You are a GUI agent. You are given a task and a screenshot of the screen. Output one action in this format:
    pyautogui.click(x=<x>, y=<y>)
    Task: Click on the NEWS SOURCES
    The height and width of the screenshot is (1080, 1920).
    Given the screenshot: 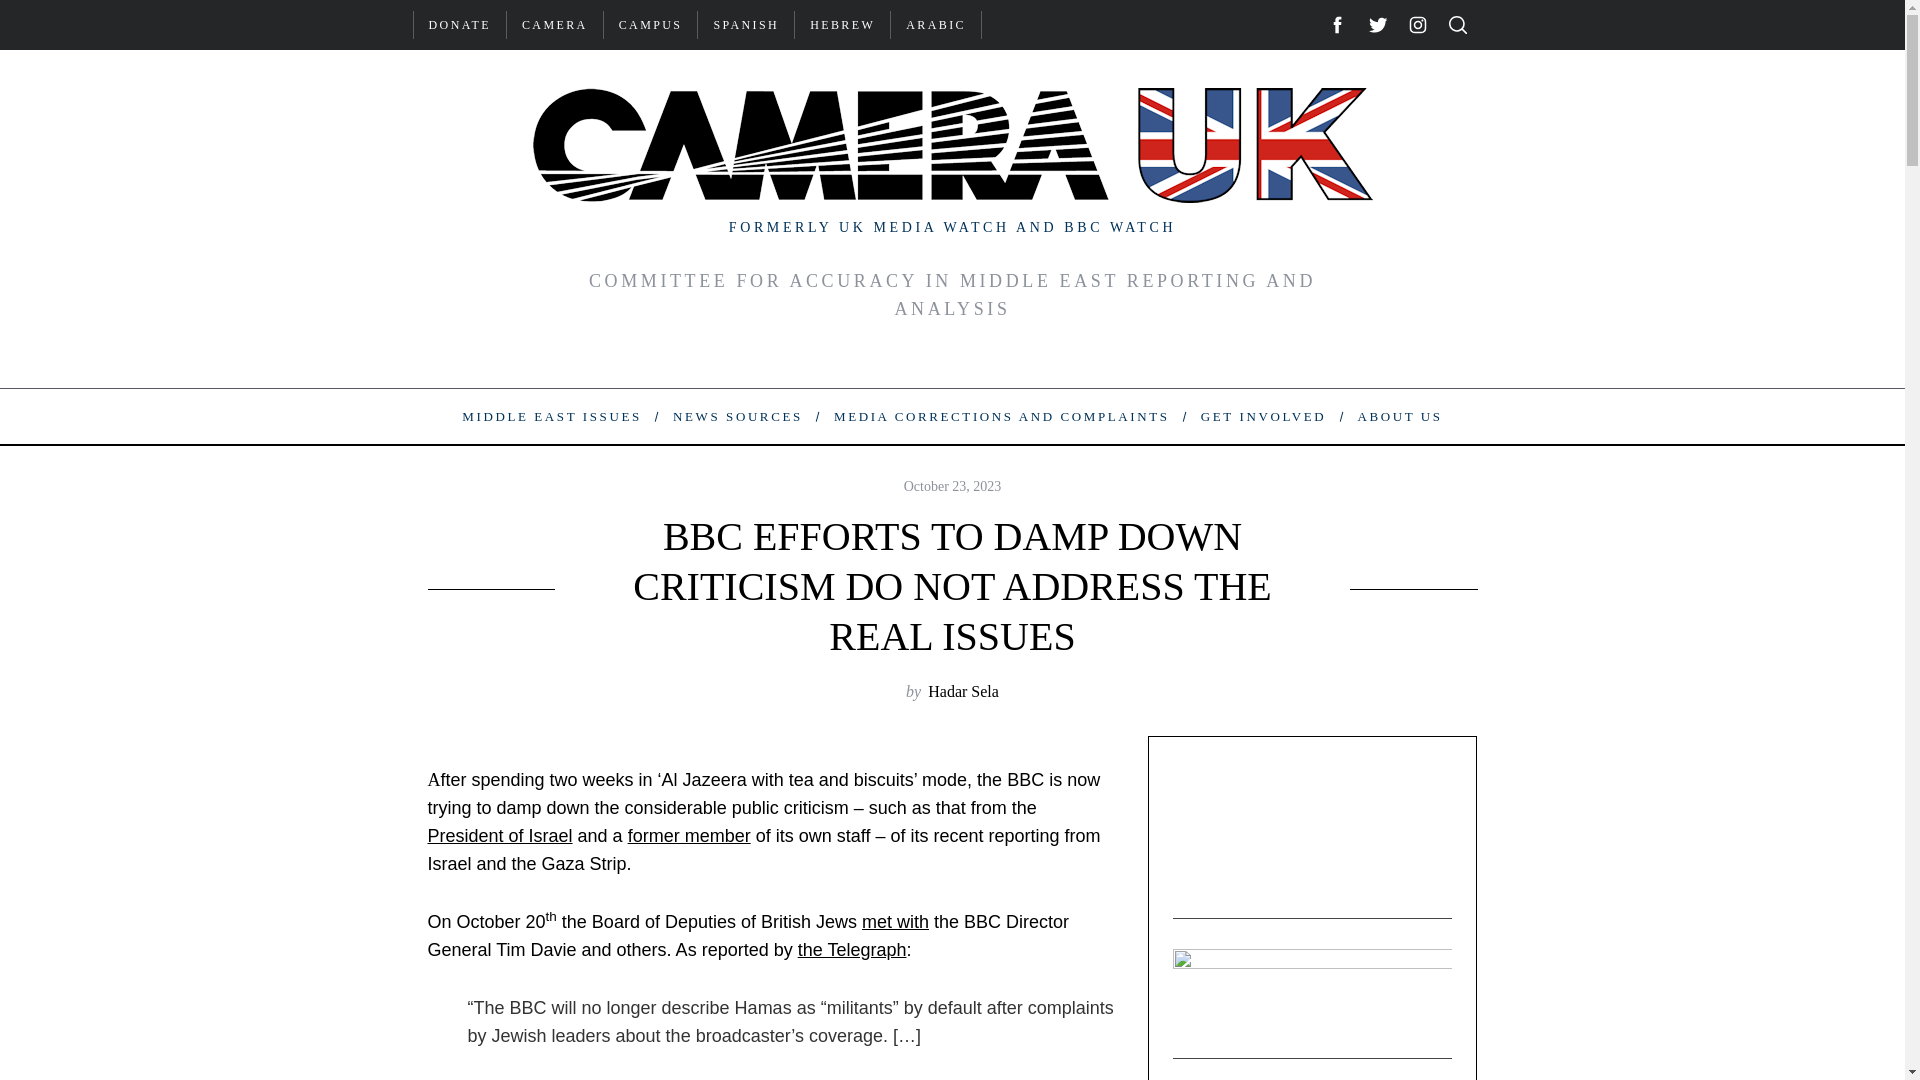 What is the action you would take?
    pyautogui.click(x=736, y=416)
    